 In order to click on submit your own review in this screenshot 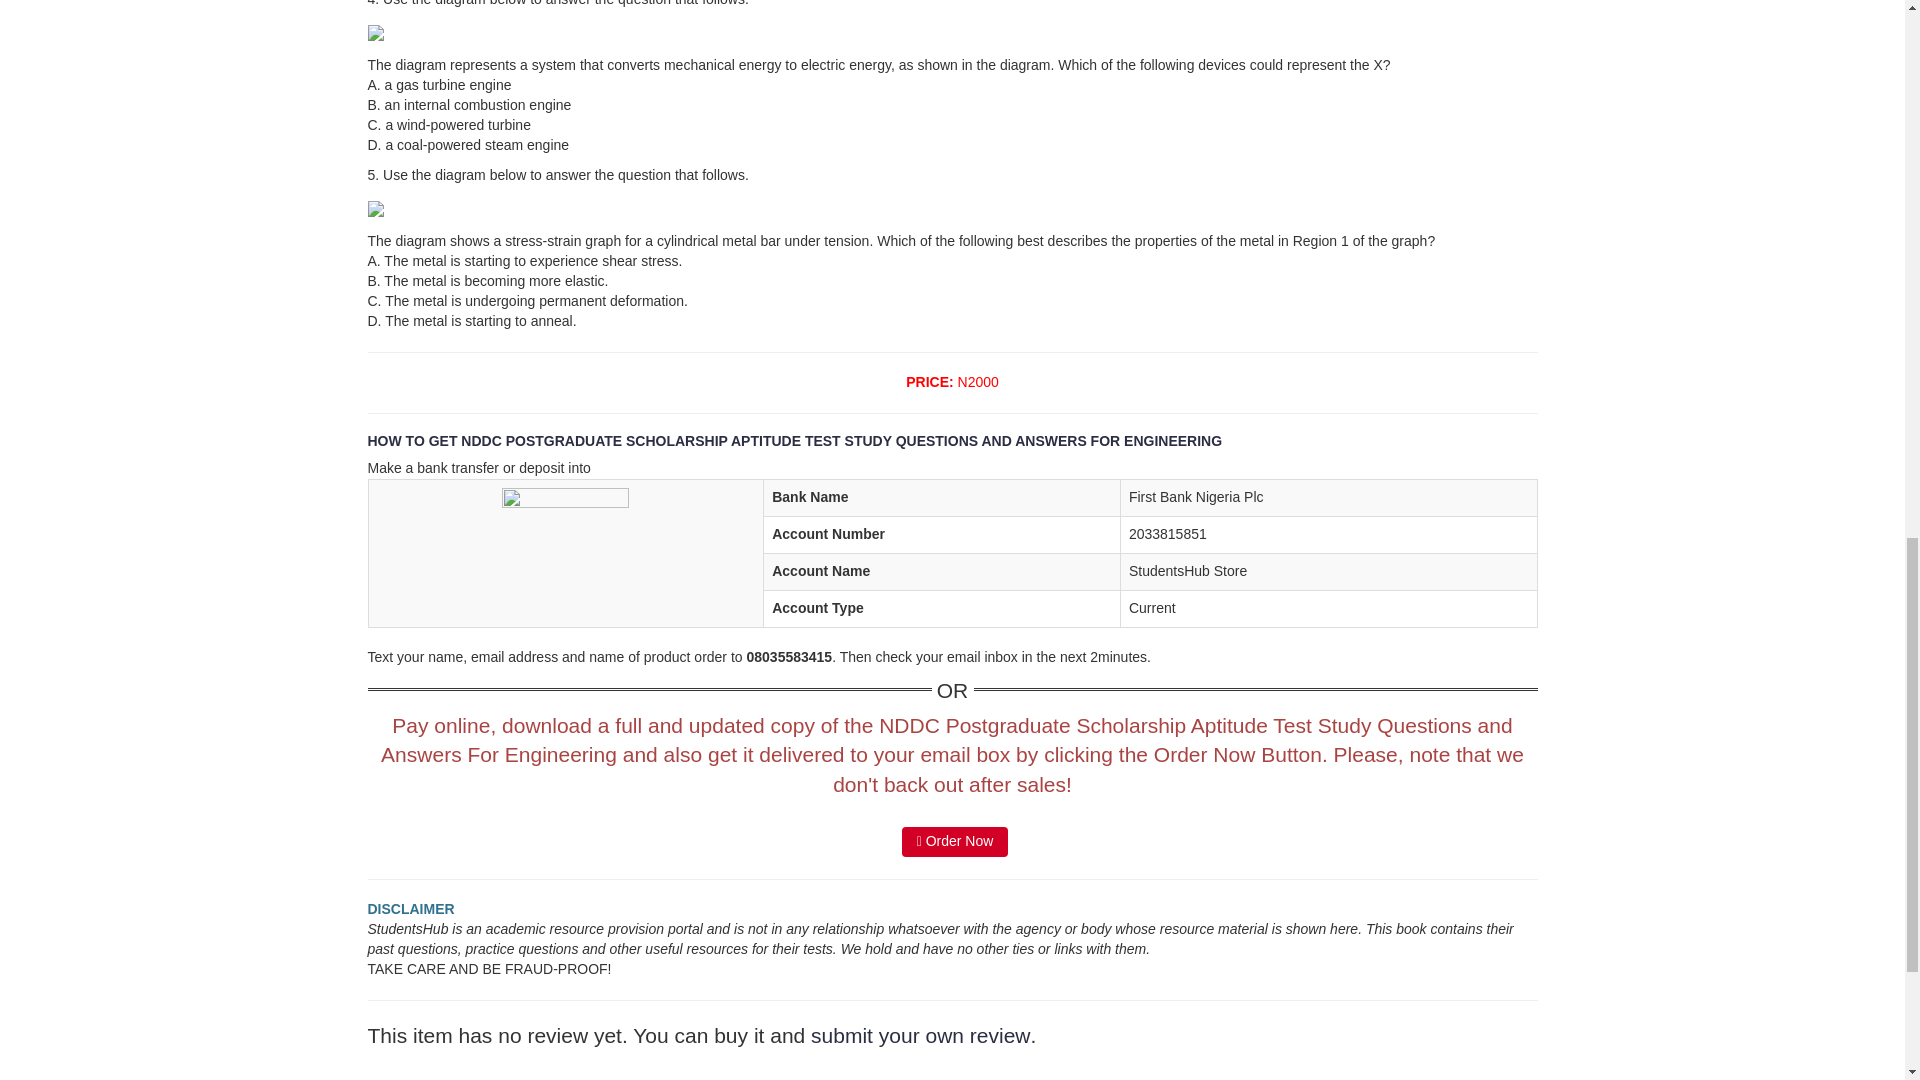, I will do `click(920, 1034)`.